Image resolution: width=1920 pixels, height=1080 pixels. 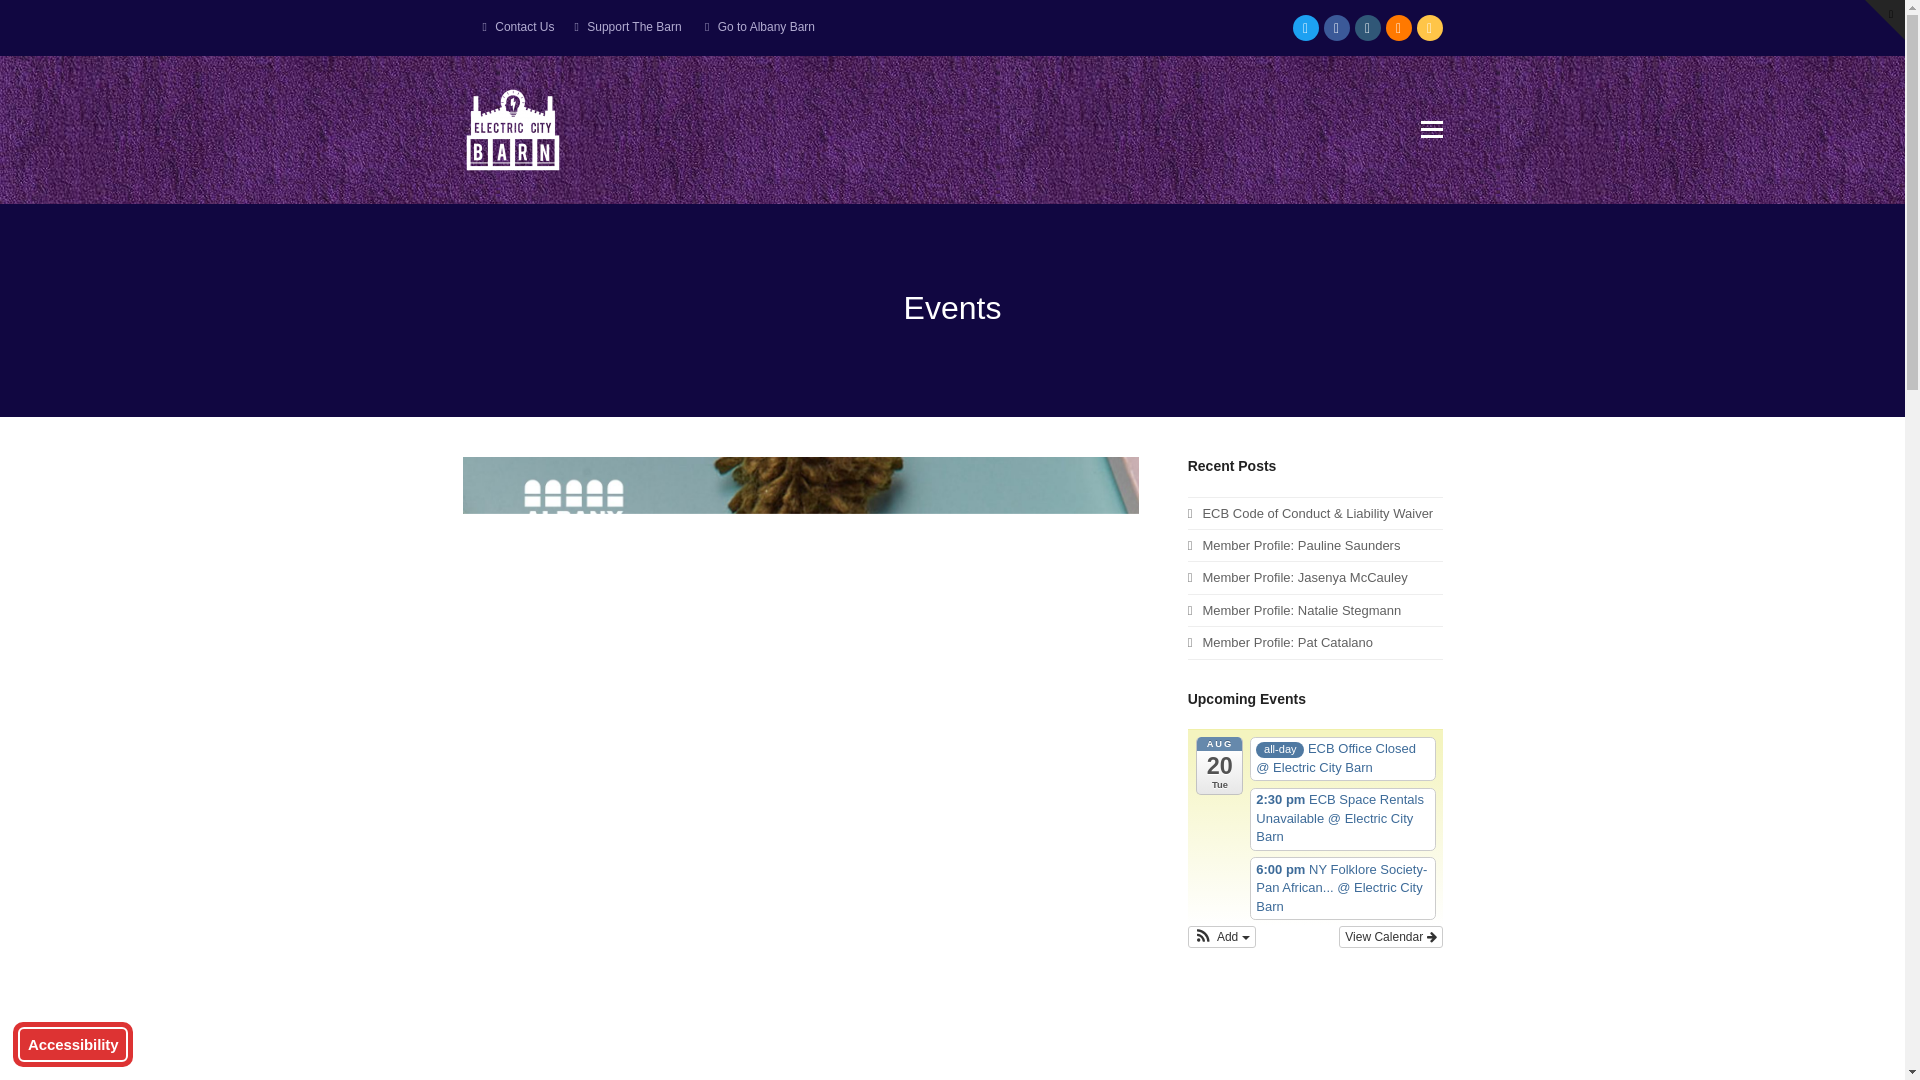 I want to click on RSS, so click(x=1398, y=28).